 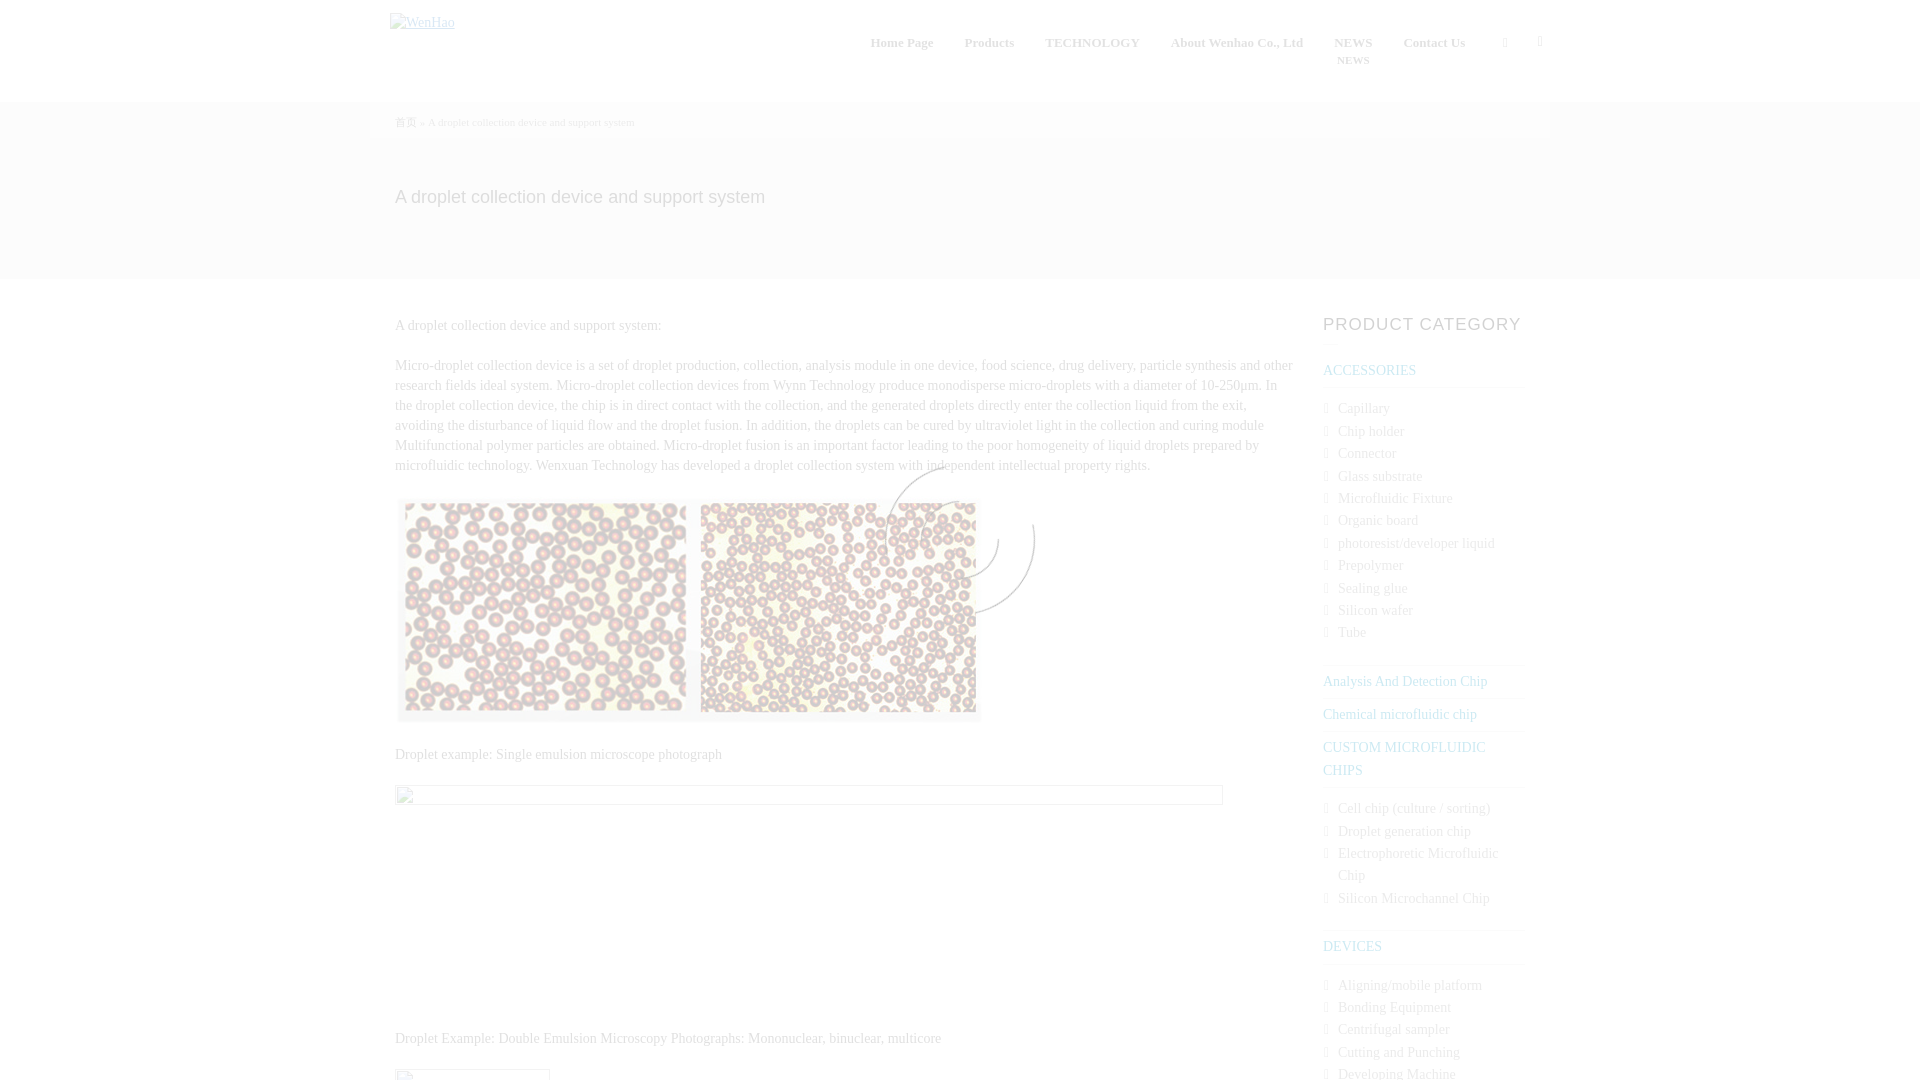 I want to click on silicon wafer, so click(x=1376, y=610).